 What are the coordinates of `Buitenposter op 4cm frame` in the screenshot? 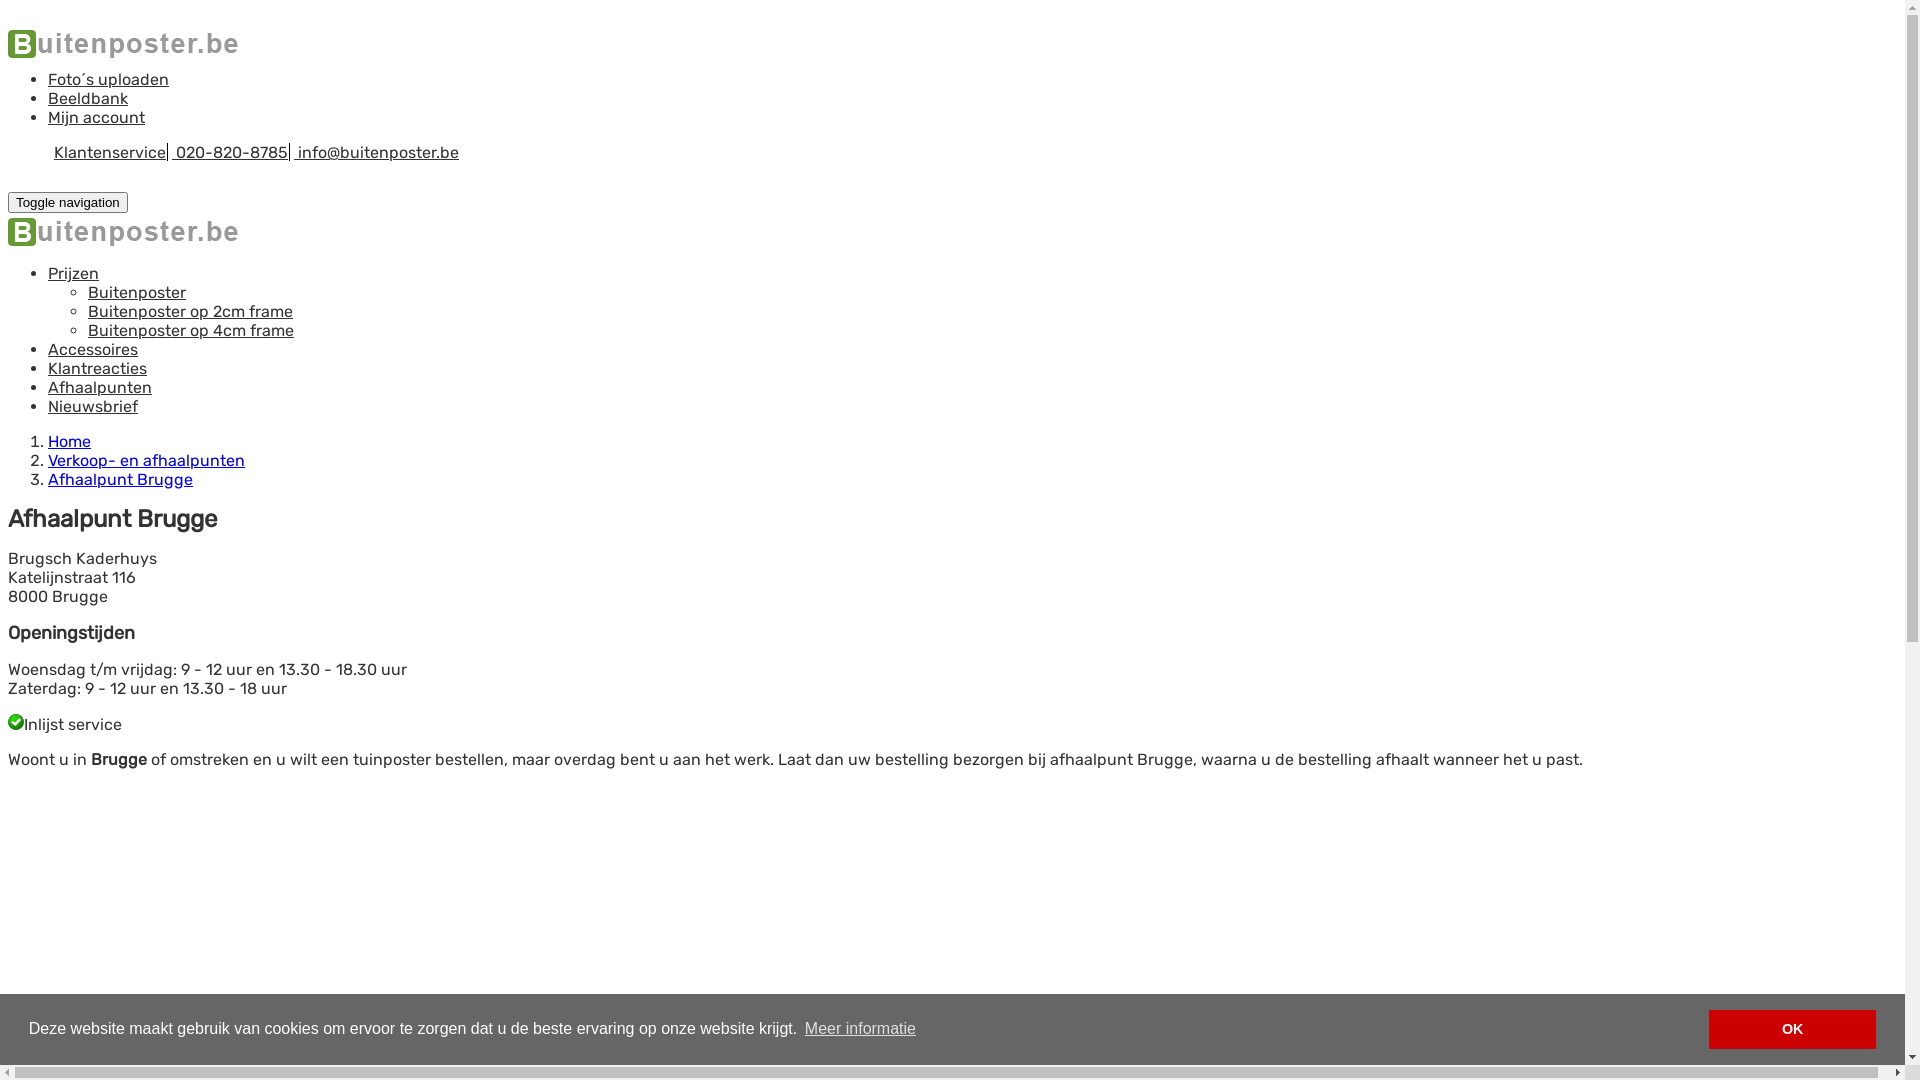 It's located at (191, 330).